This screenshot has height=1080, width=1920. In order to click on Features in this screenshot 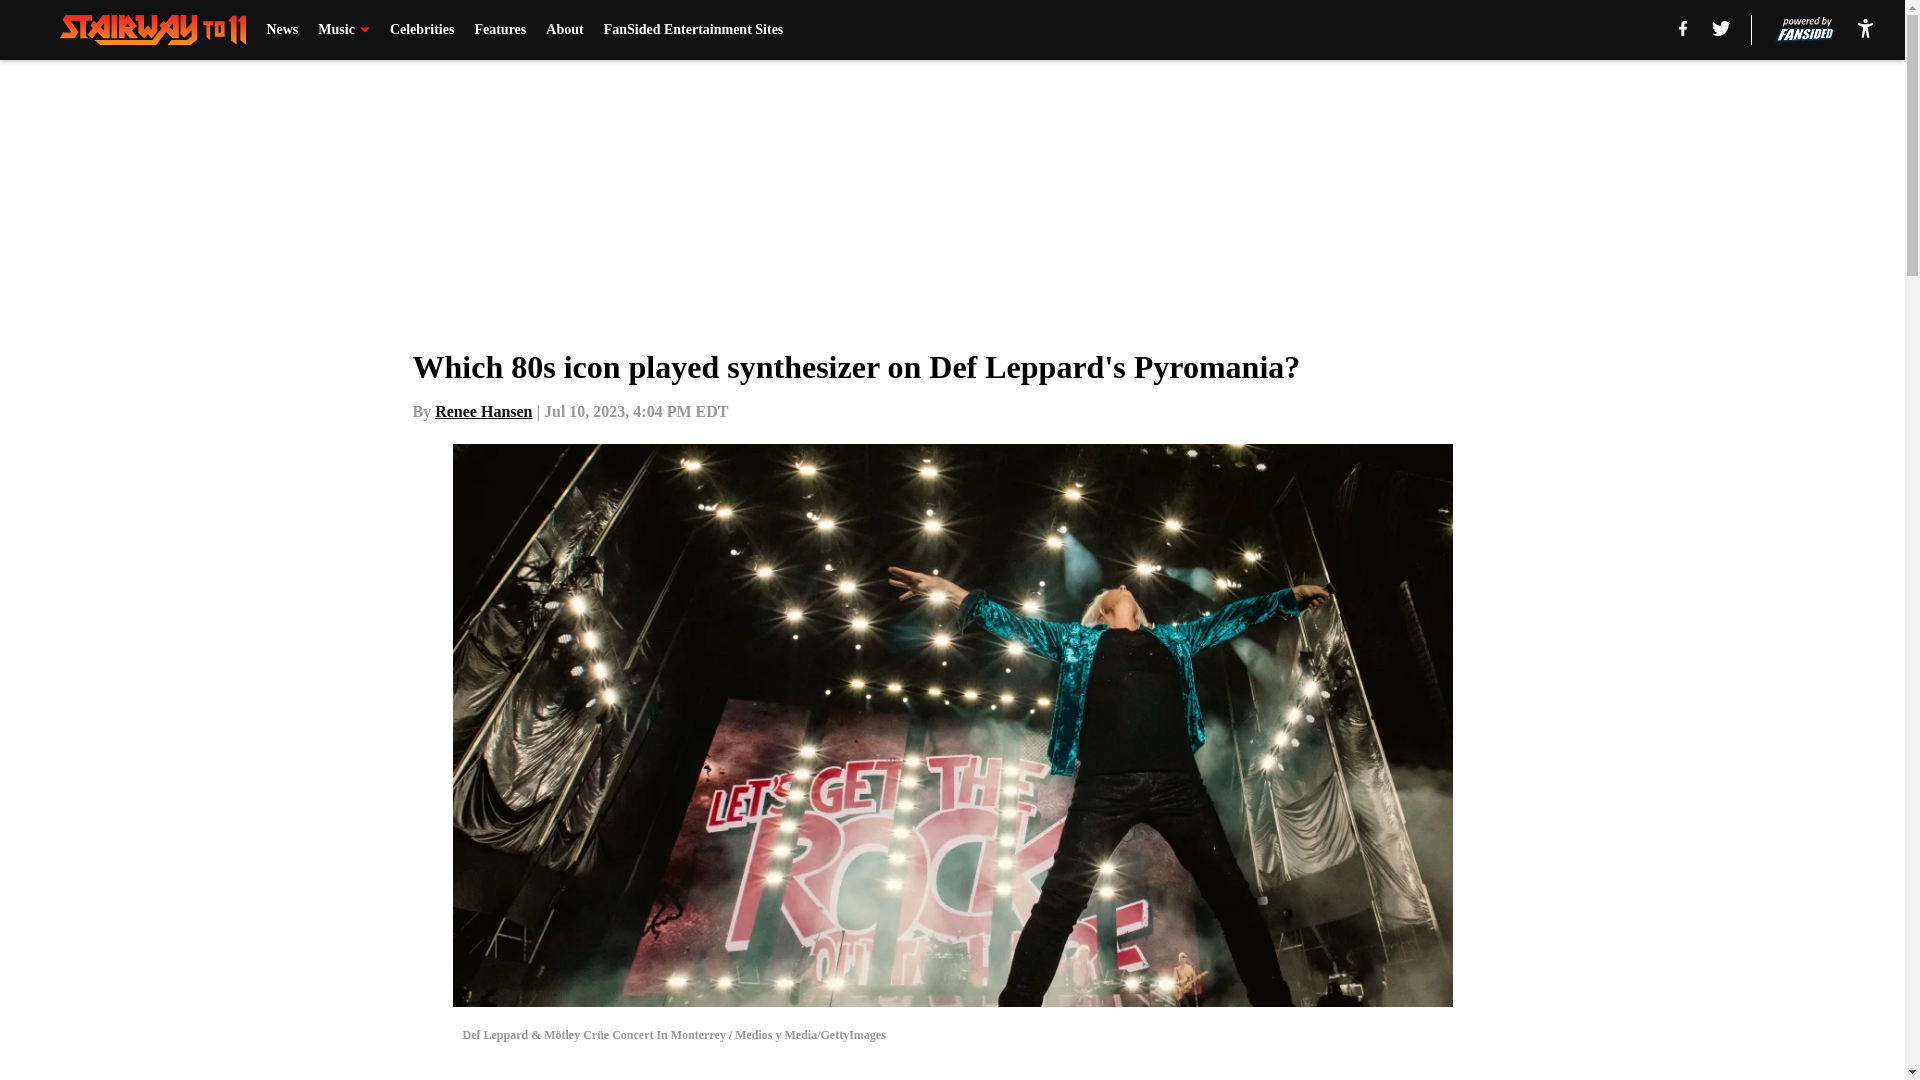, I will do `click(500, 30)`.